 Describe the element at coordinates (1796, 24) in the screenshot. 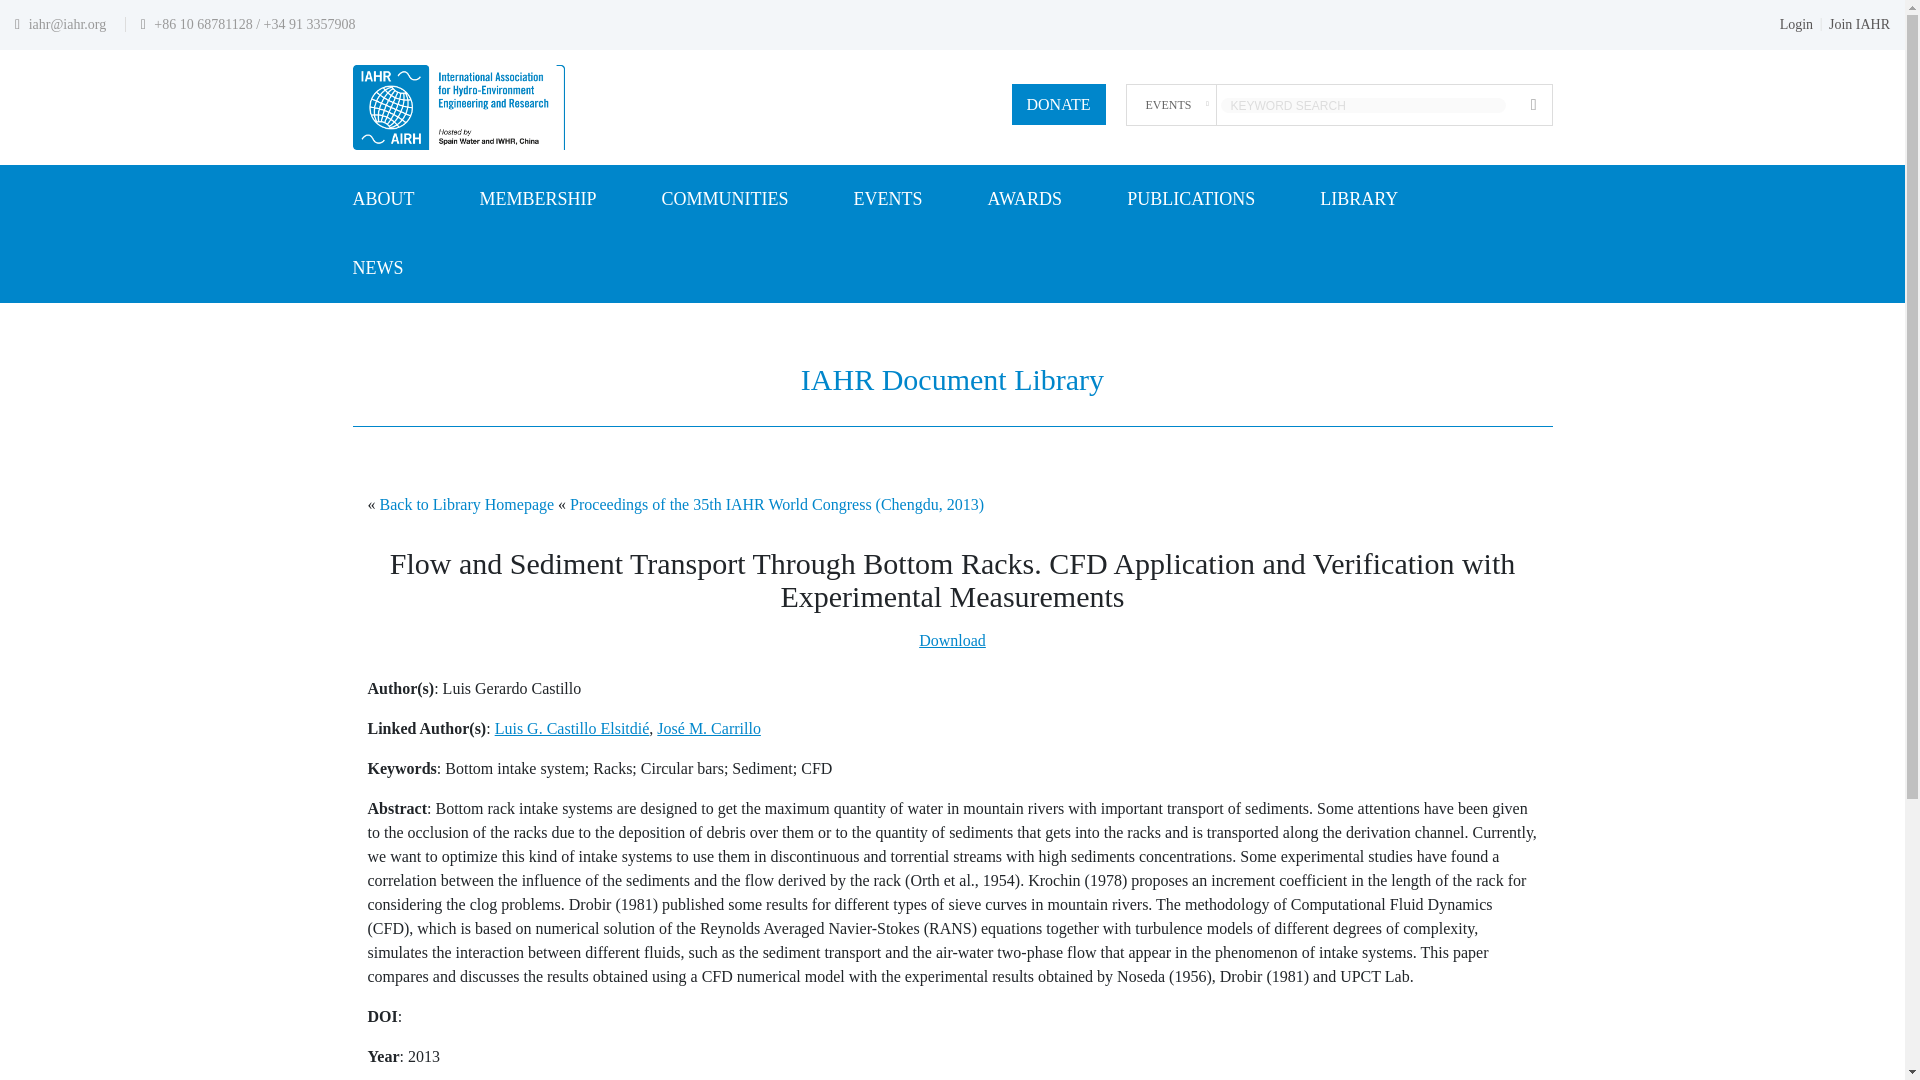

I see `Login` at that location.